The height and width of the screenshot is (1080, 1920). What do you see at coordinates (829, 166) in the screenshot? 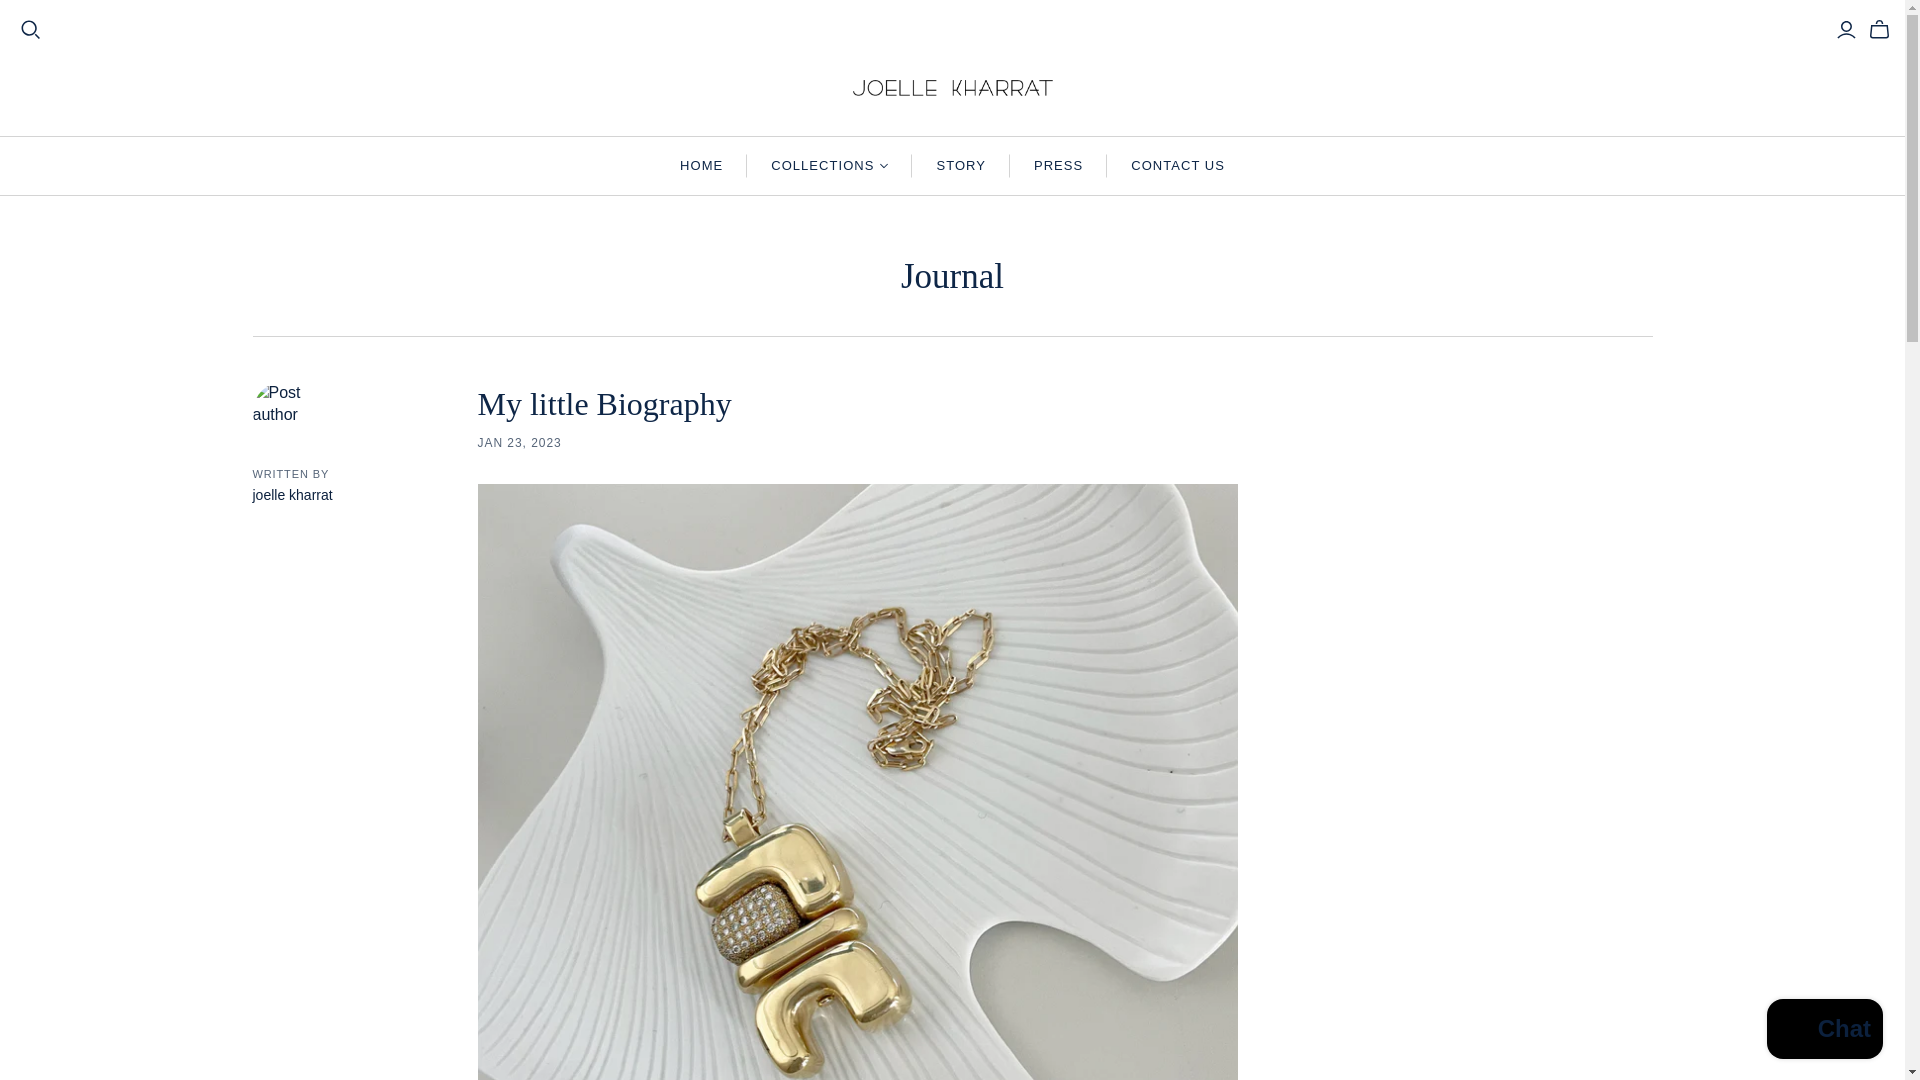
I see `COLLECTIONS` at bounding box center [829, 166].